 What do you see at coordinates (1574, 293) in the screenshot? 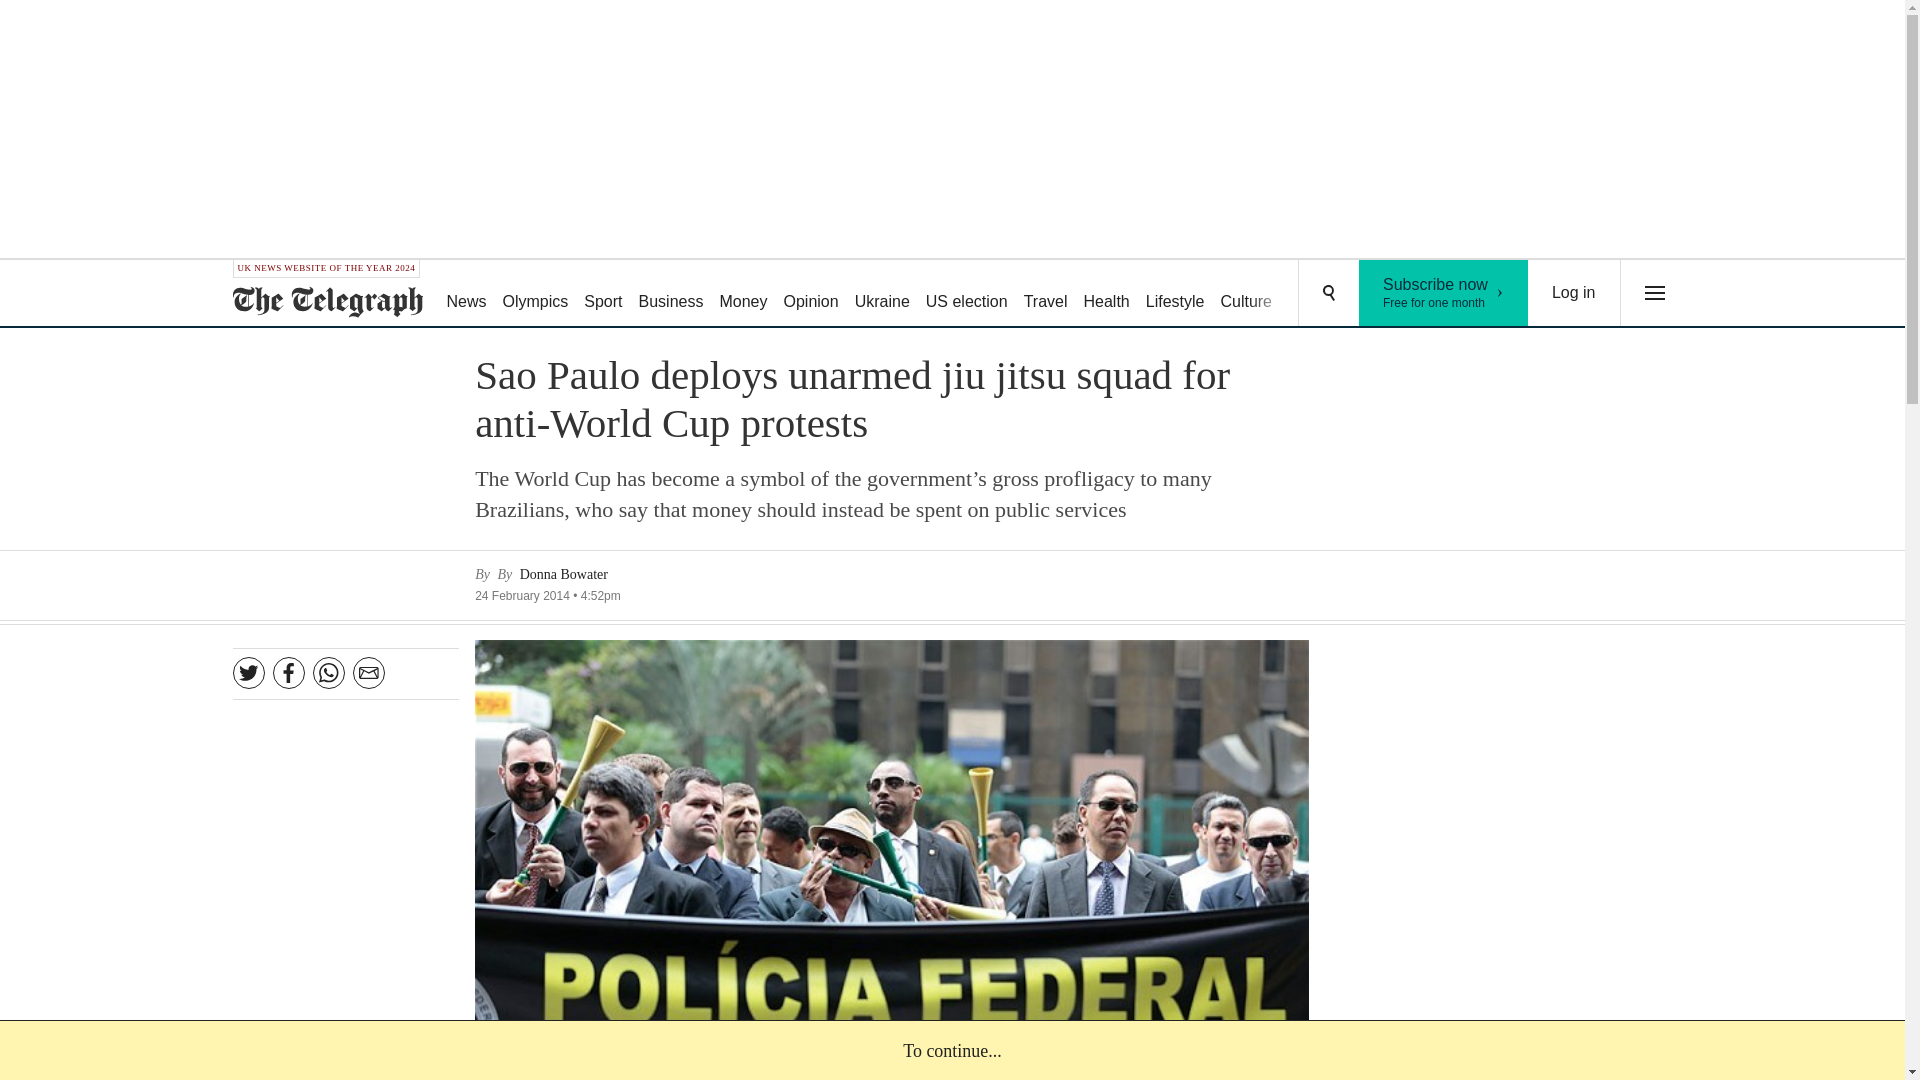
I see `Culture` at bounding box center [1574, 293].